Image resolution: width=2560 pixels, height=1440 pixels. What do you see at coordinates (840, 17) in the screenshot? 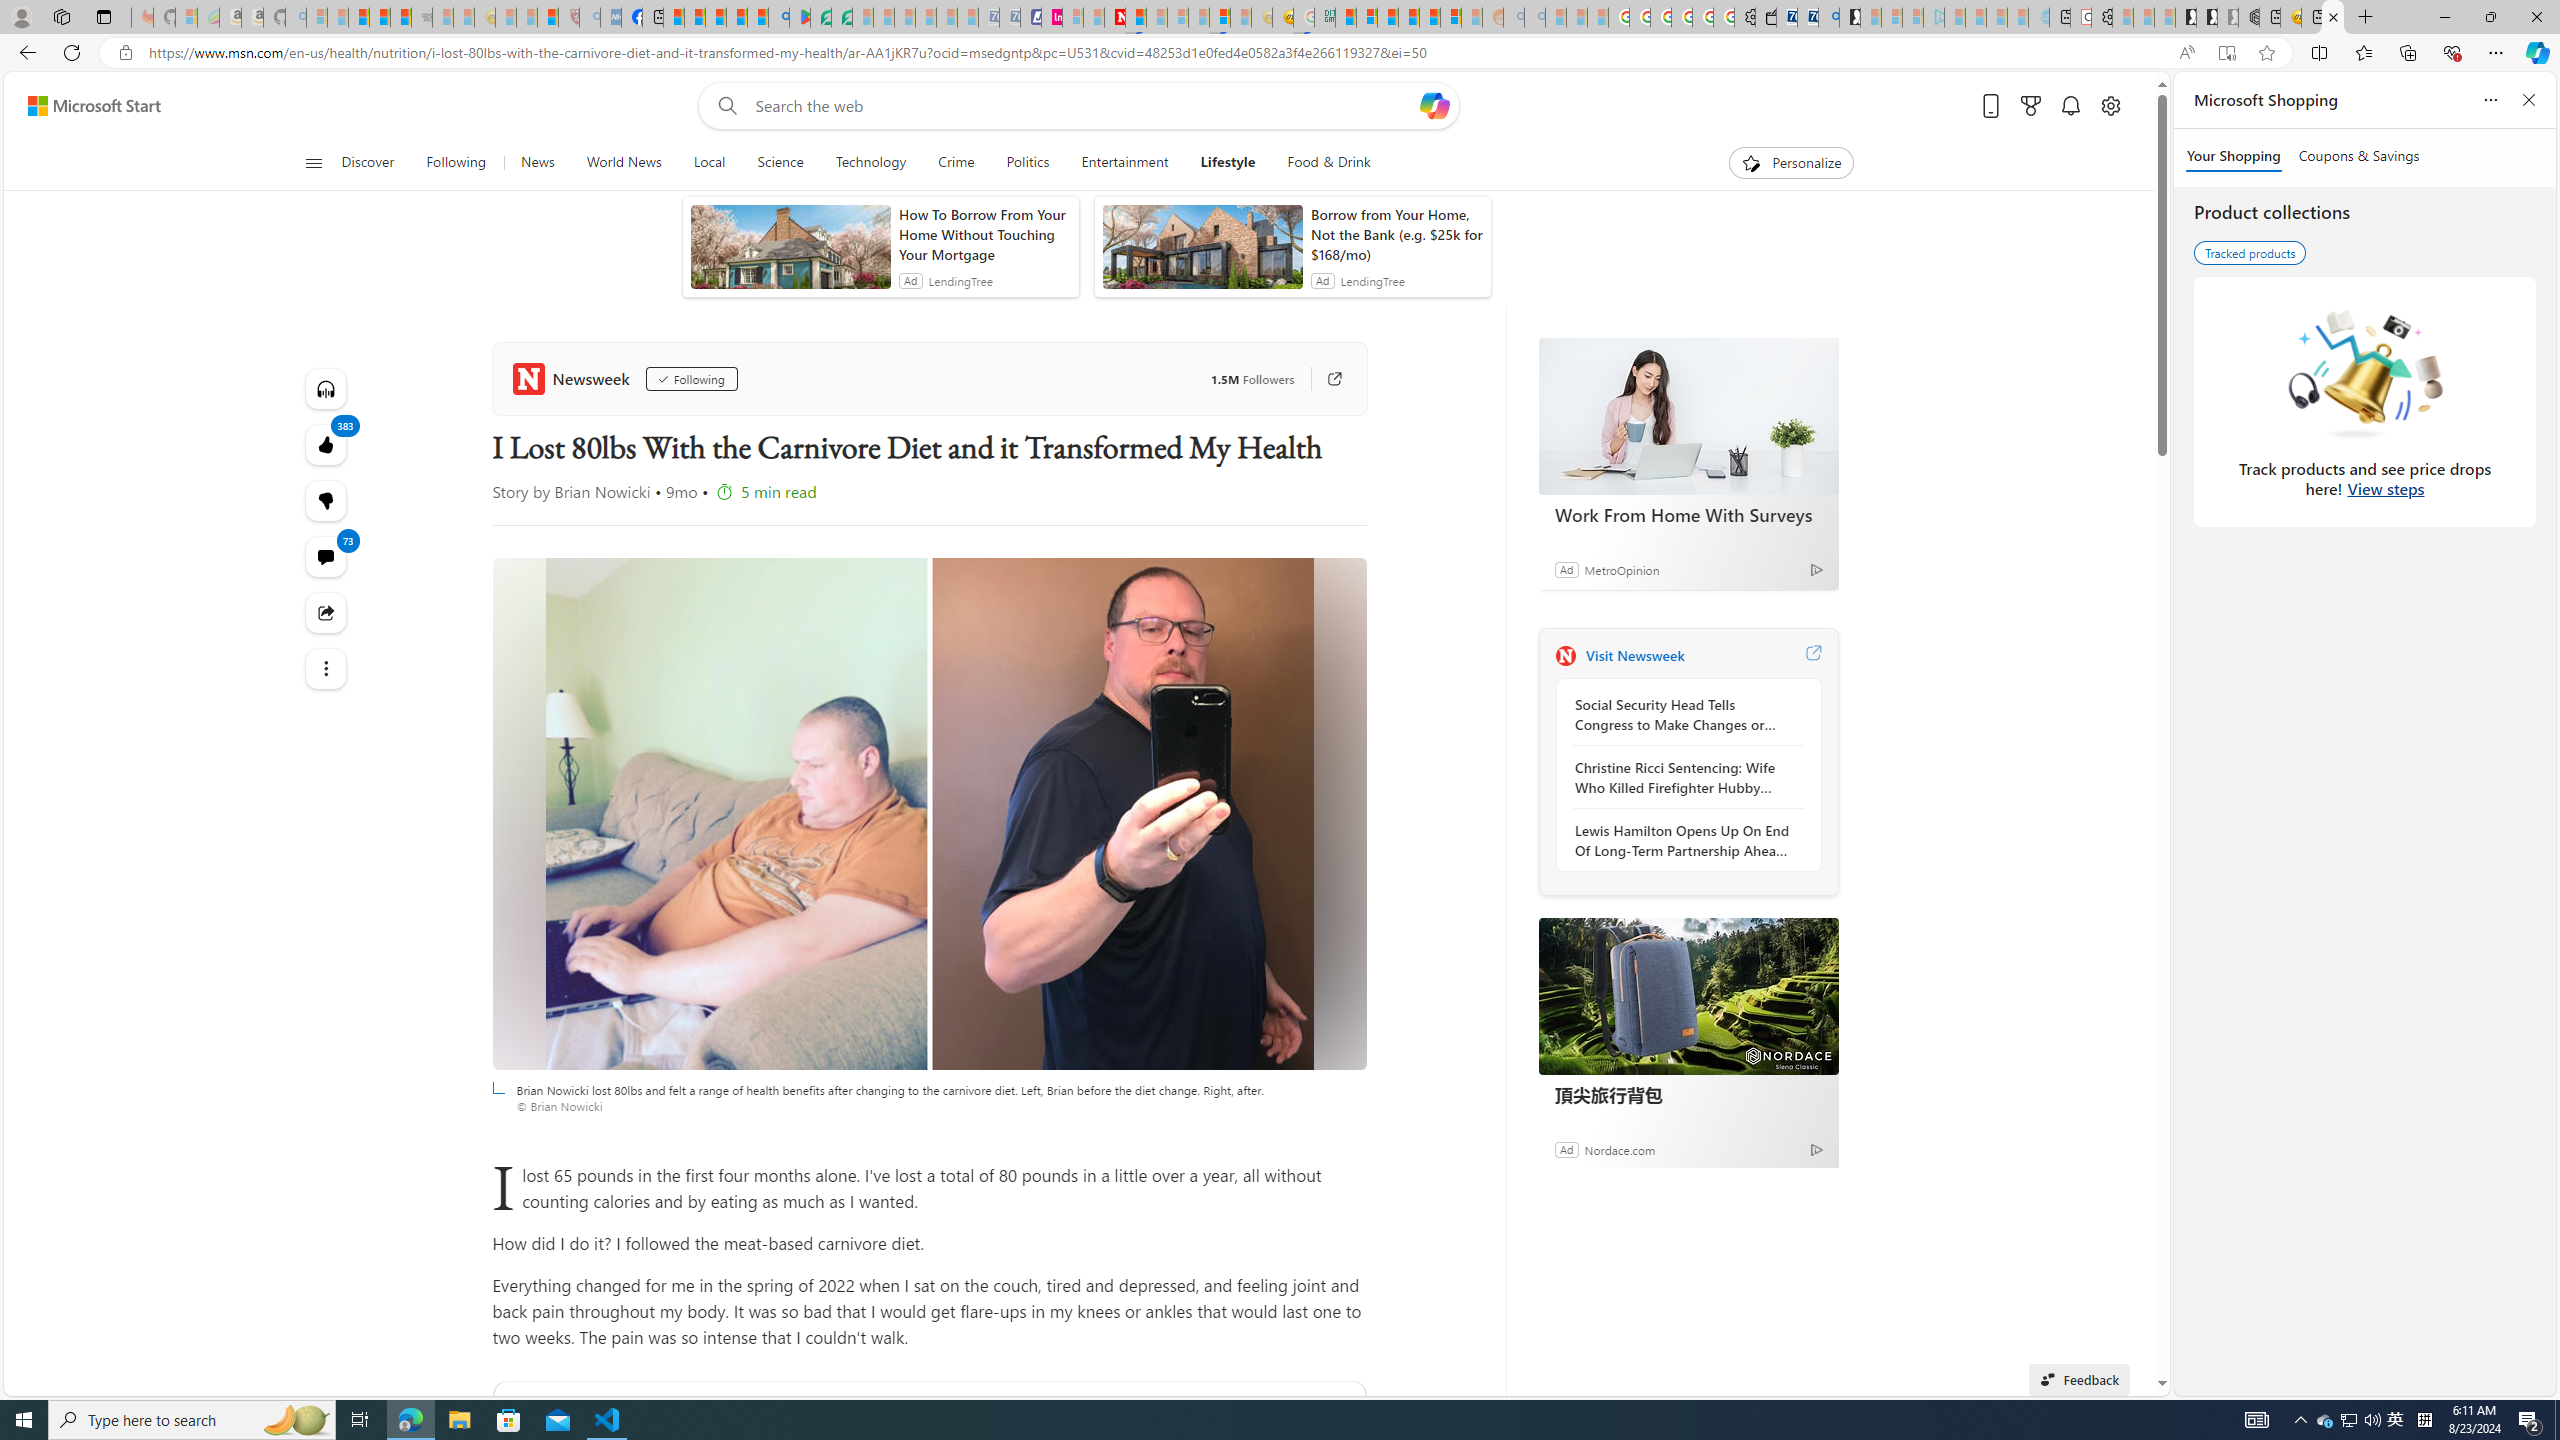
I see `Microsoft Word - consumer-privacy address update 2.2021` at bounding box center [840, 17].